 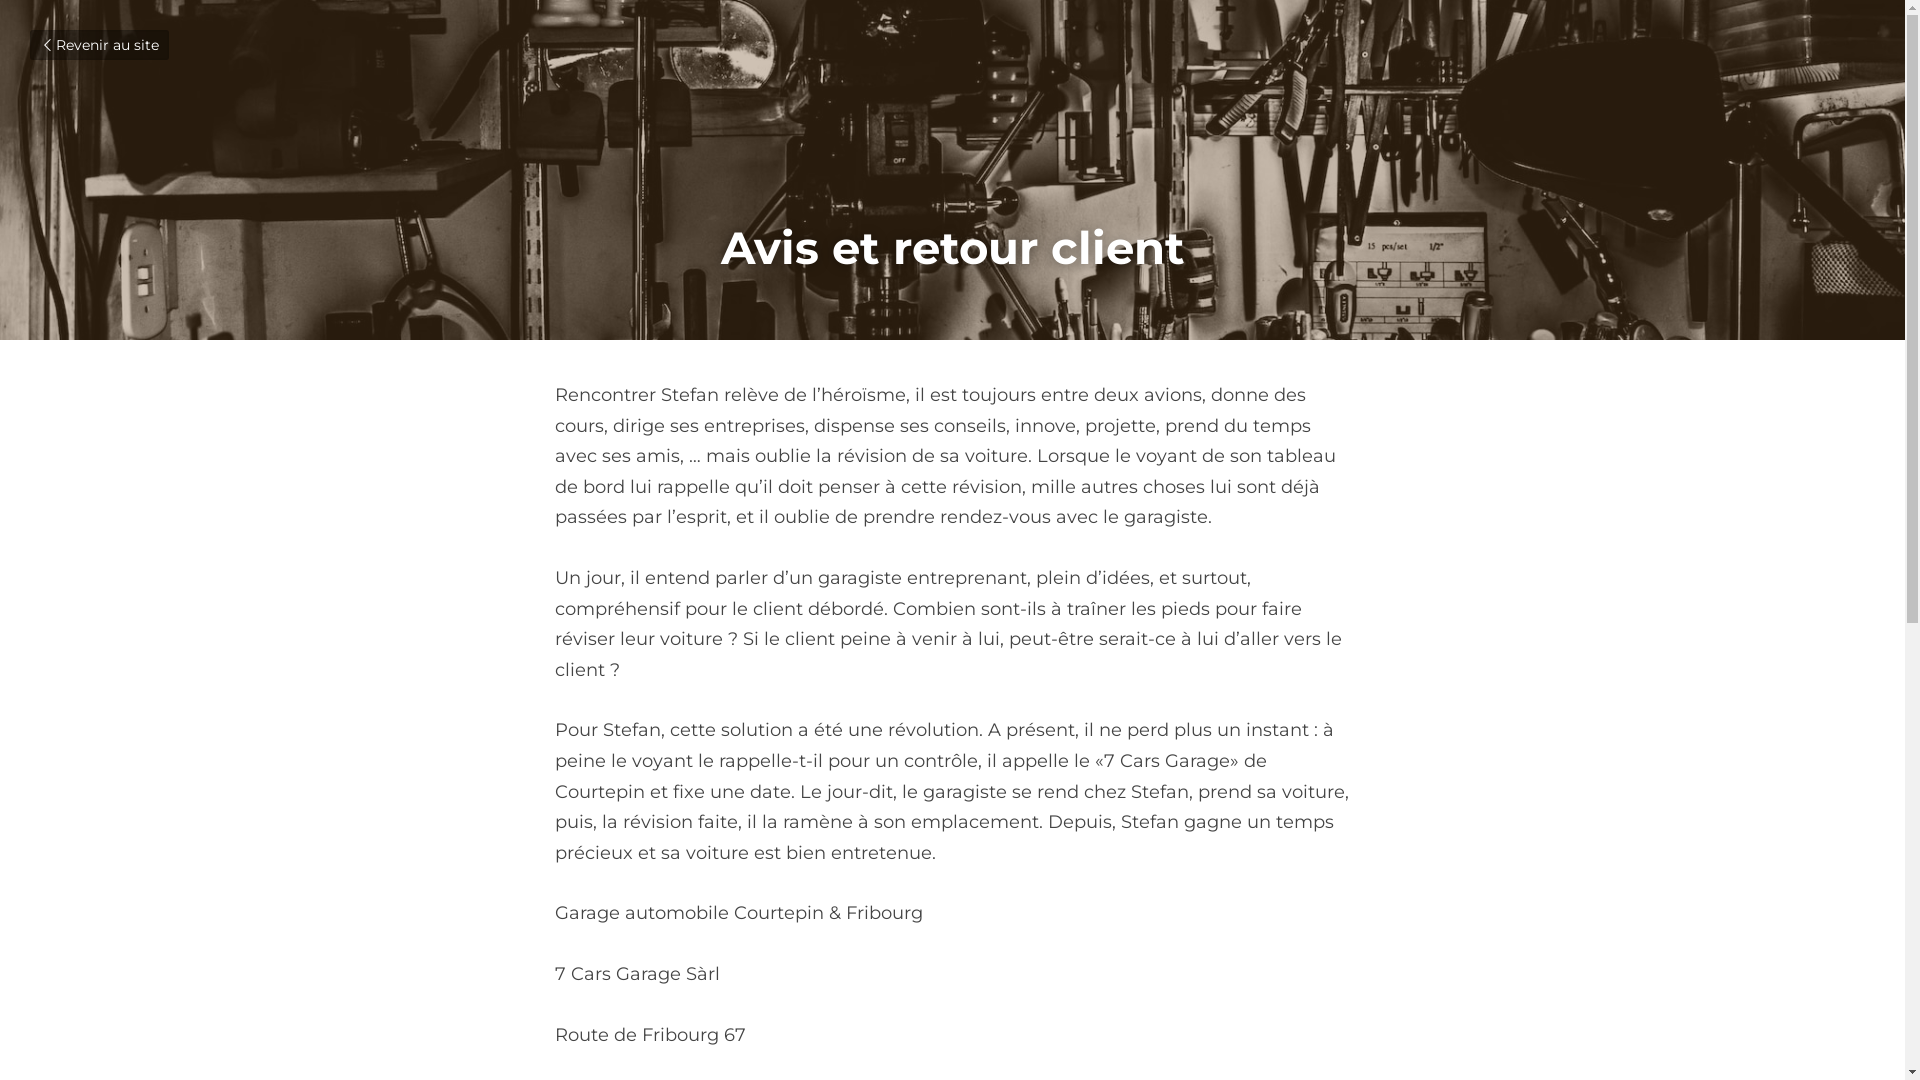 What do you see at coordinates (100, 45) in the screenshot?
I see `Revenir au site` at bounding box center [100, 45].